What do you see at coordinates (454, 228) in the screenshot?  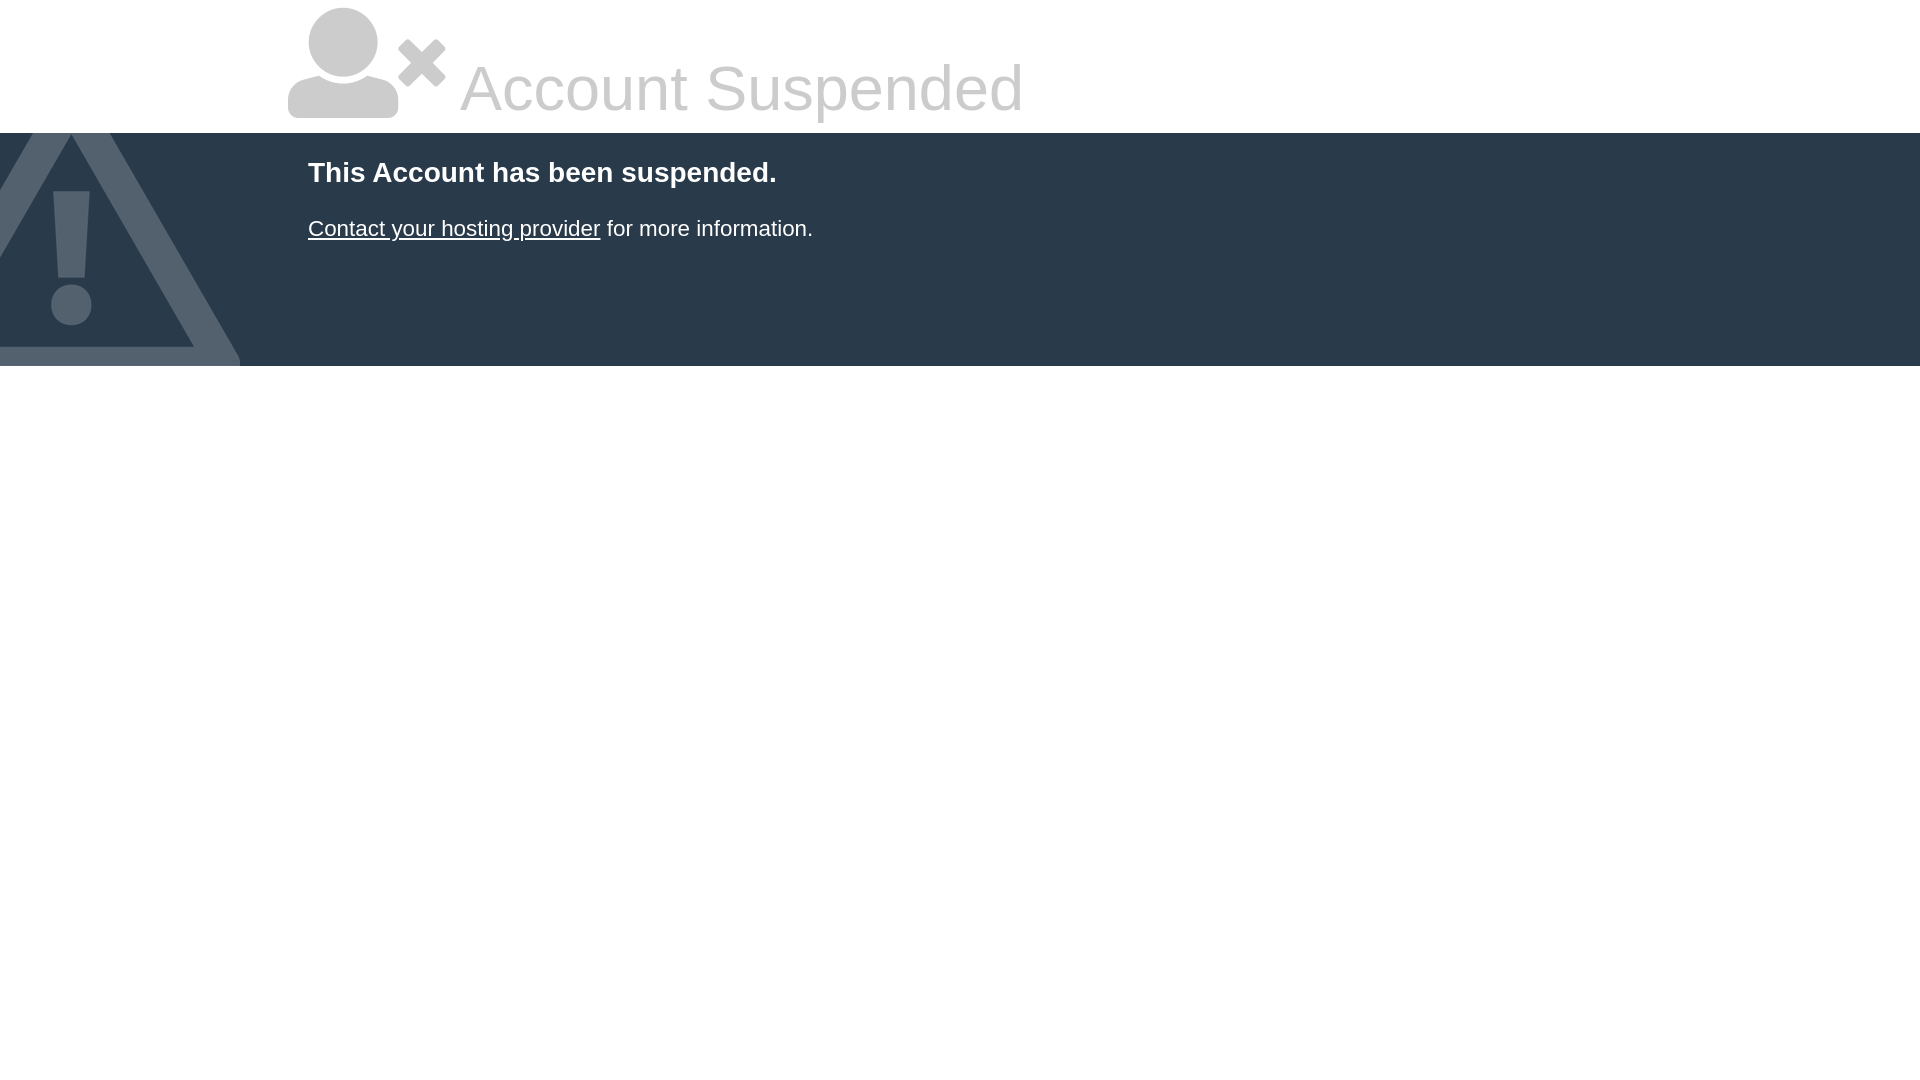 I see `Contact your hosting provider` at bounding box center [454, 228].